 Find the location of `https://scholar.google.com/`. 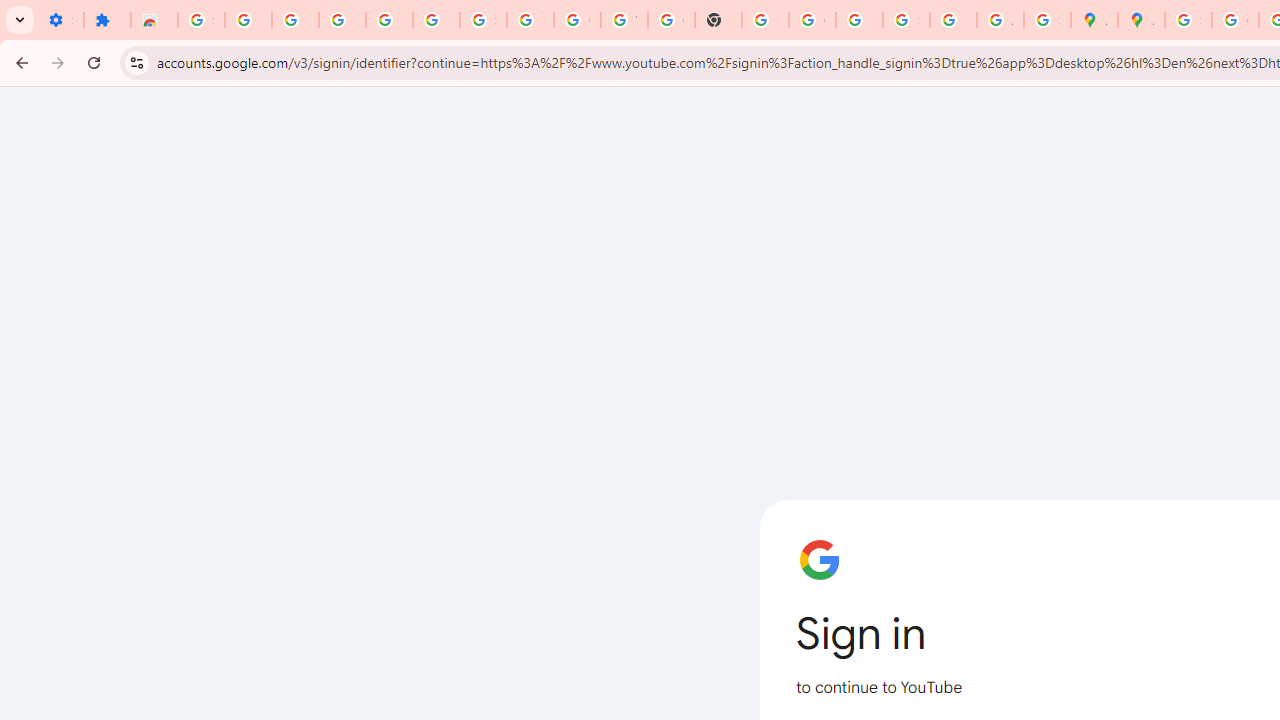

https://scholar.google.com/ is located at coordinates (765, 20).